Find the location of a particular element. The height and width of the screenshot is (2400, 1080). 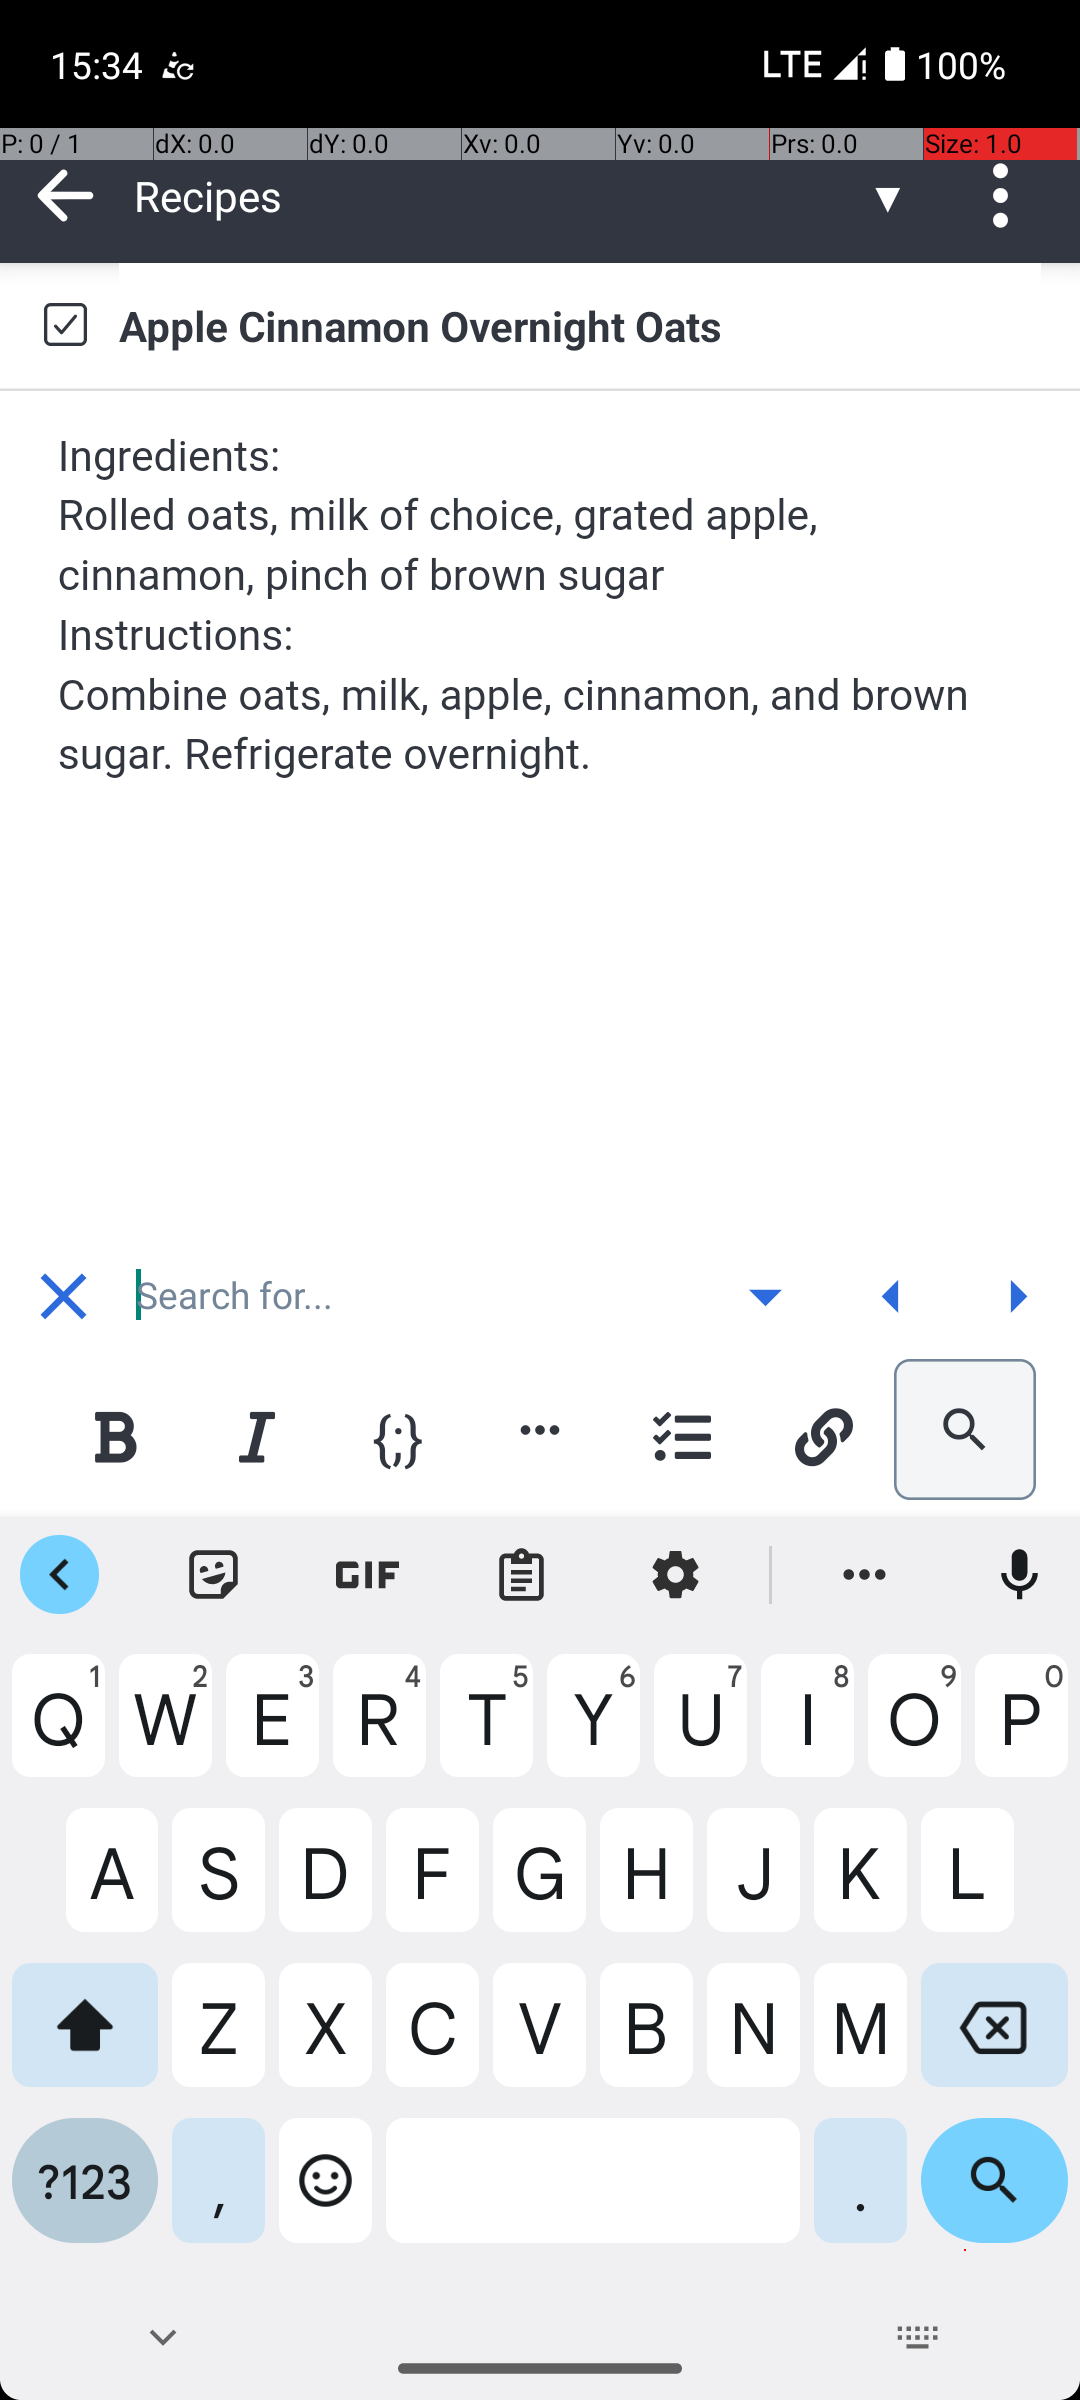

󰍟 is located at coordinates (1018, 1296).